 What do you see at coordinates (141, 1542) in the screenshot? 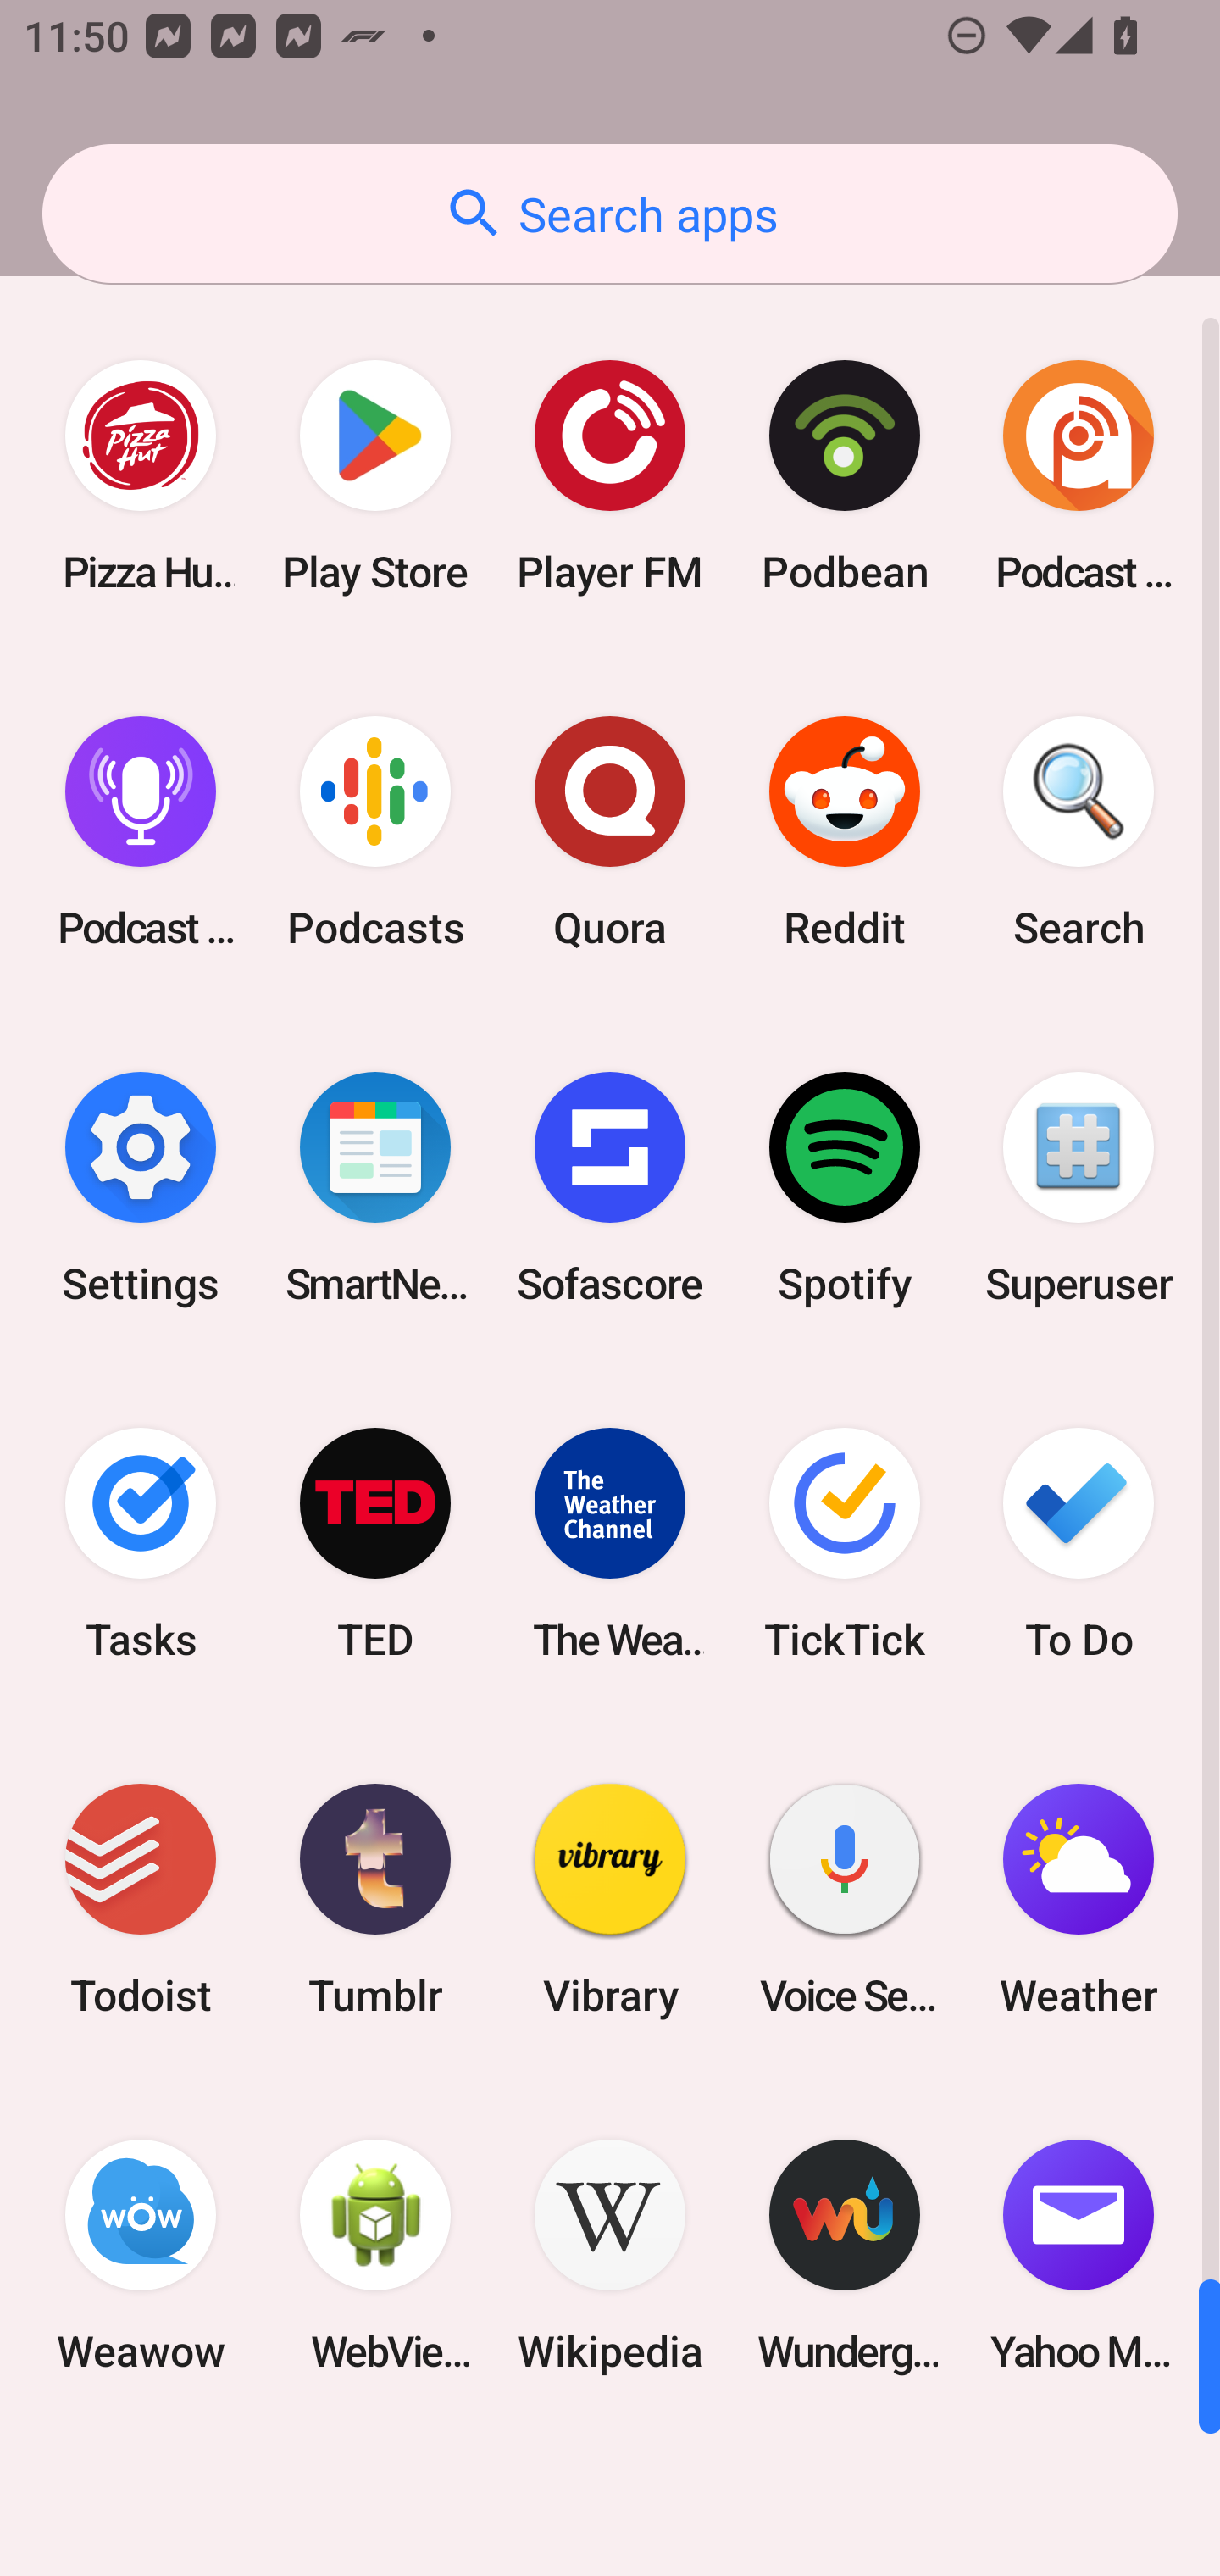
I see `Tasks` at bounding box center [141, 1542].